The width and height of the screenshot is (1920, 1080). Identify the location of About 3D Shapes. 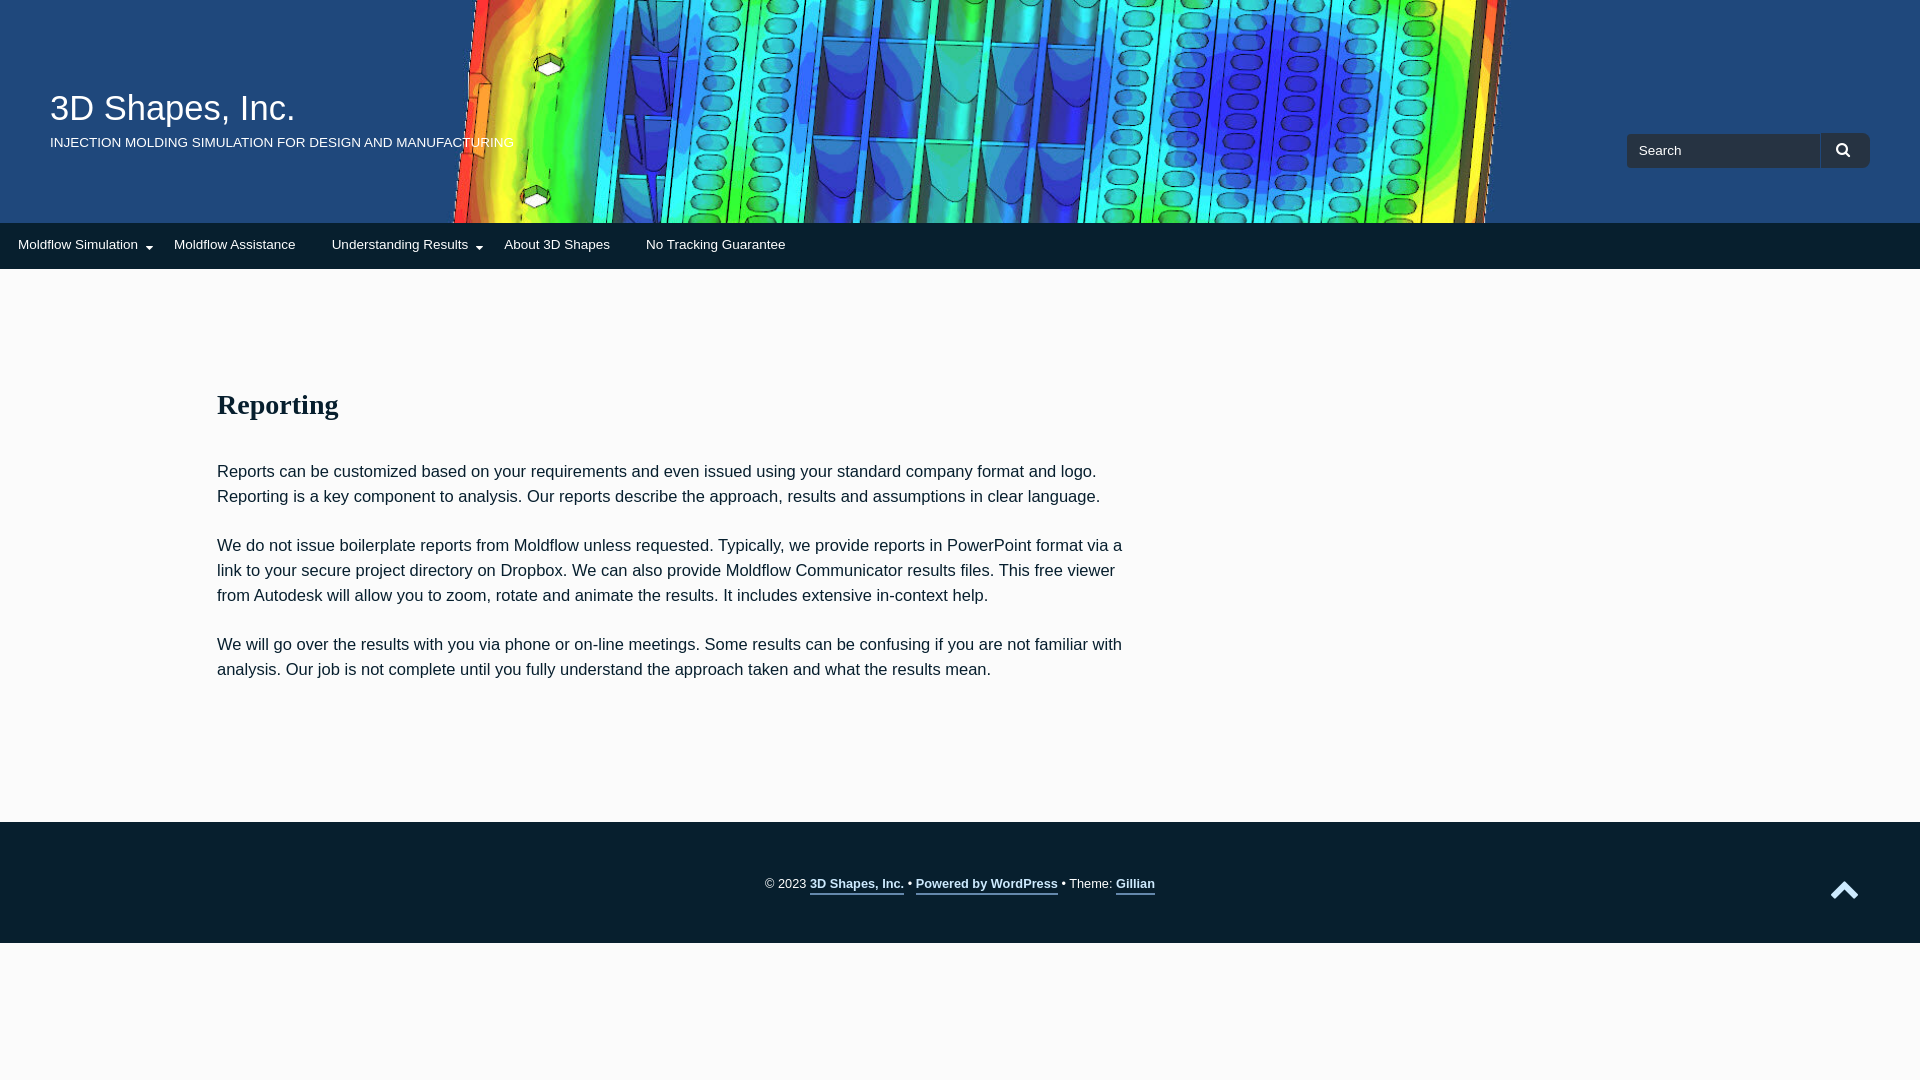
(557, 246).